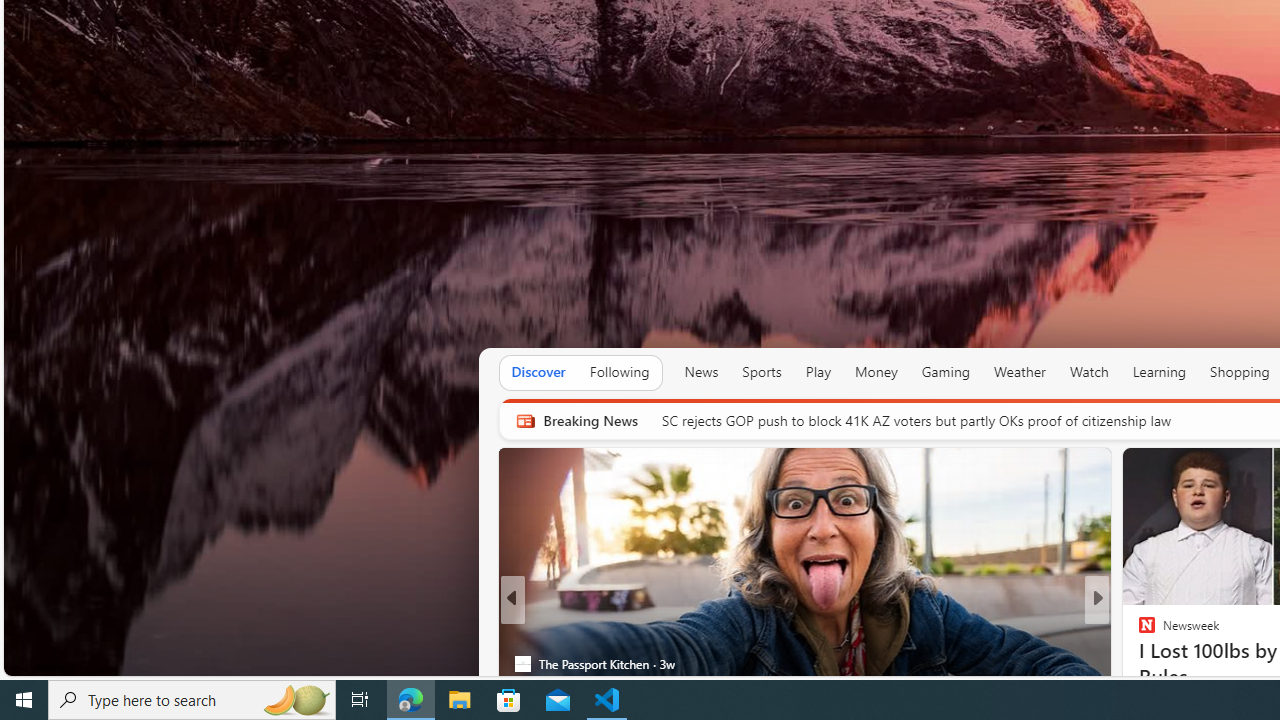  Describe the element at coordinates (876, 372) in the screenshot. I see `Money` at that location.